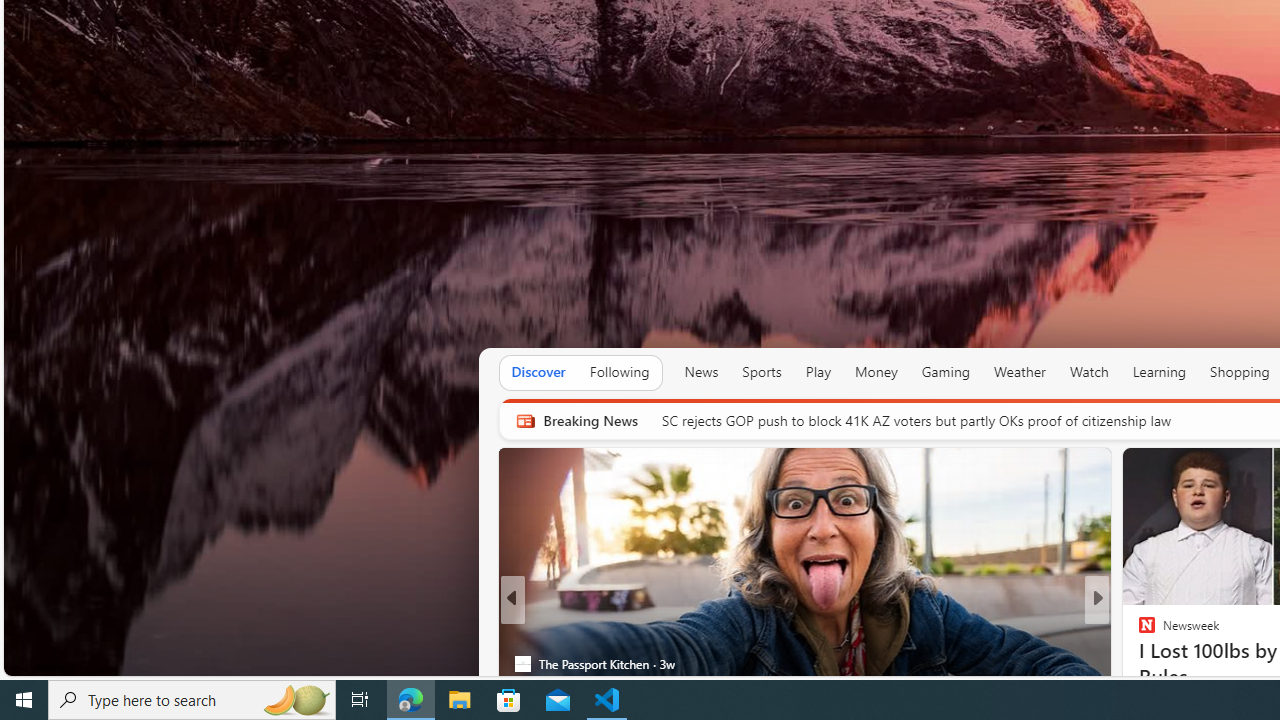  Describe the element at coordinates (876, 372) in the screenshot. I see `Money` at that location.